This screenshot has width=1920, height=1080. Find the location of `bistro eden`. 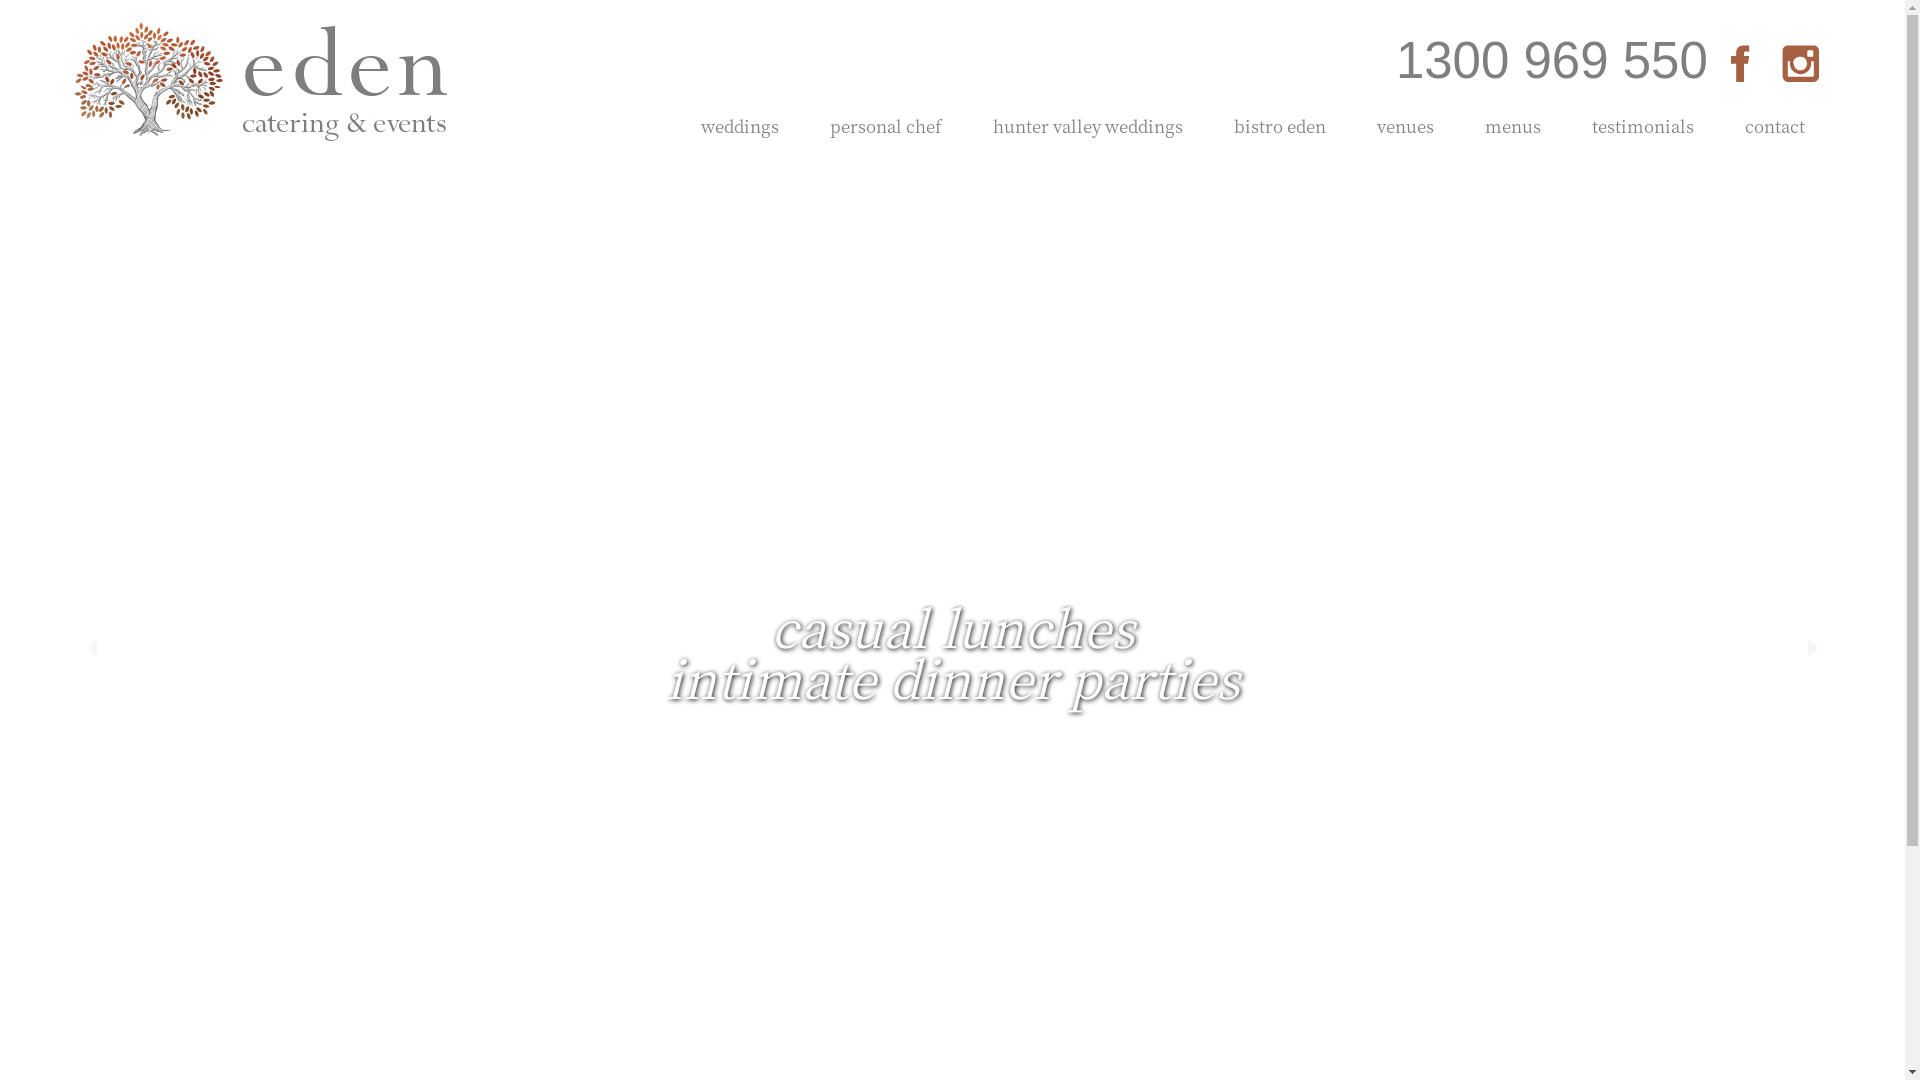

bistro eden is located at coordinates (1280, 126).